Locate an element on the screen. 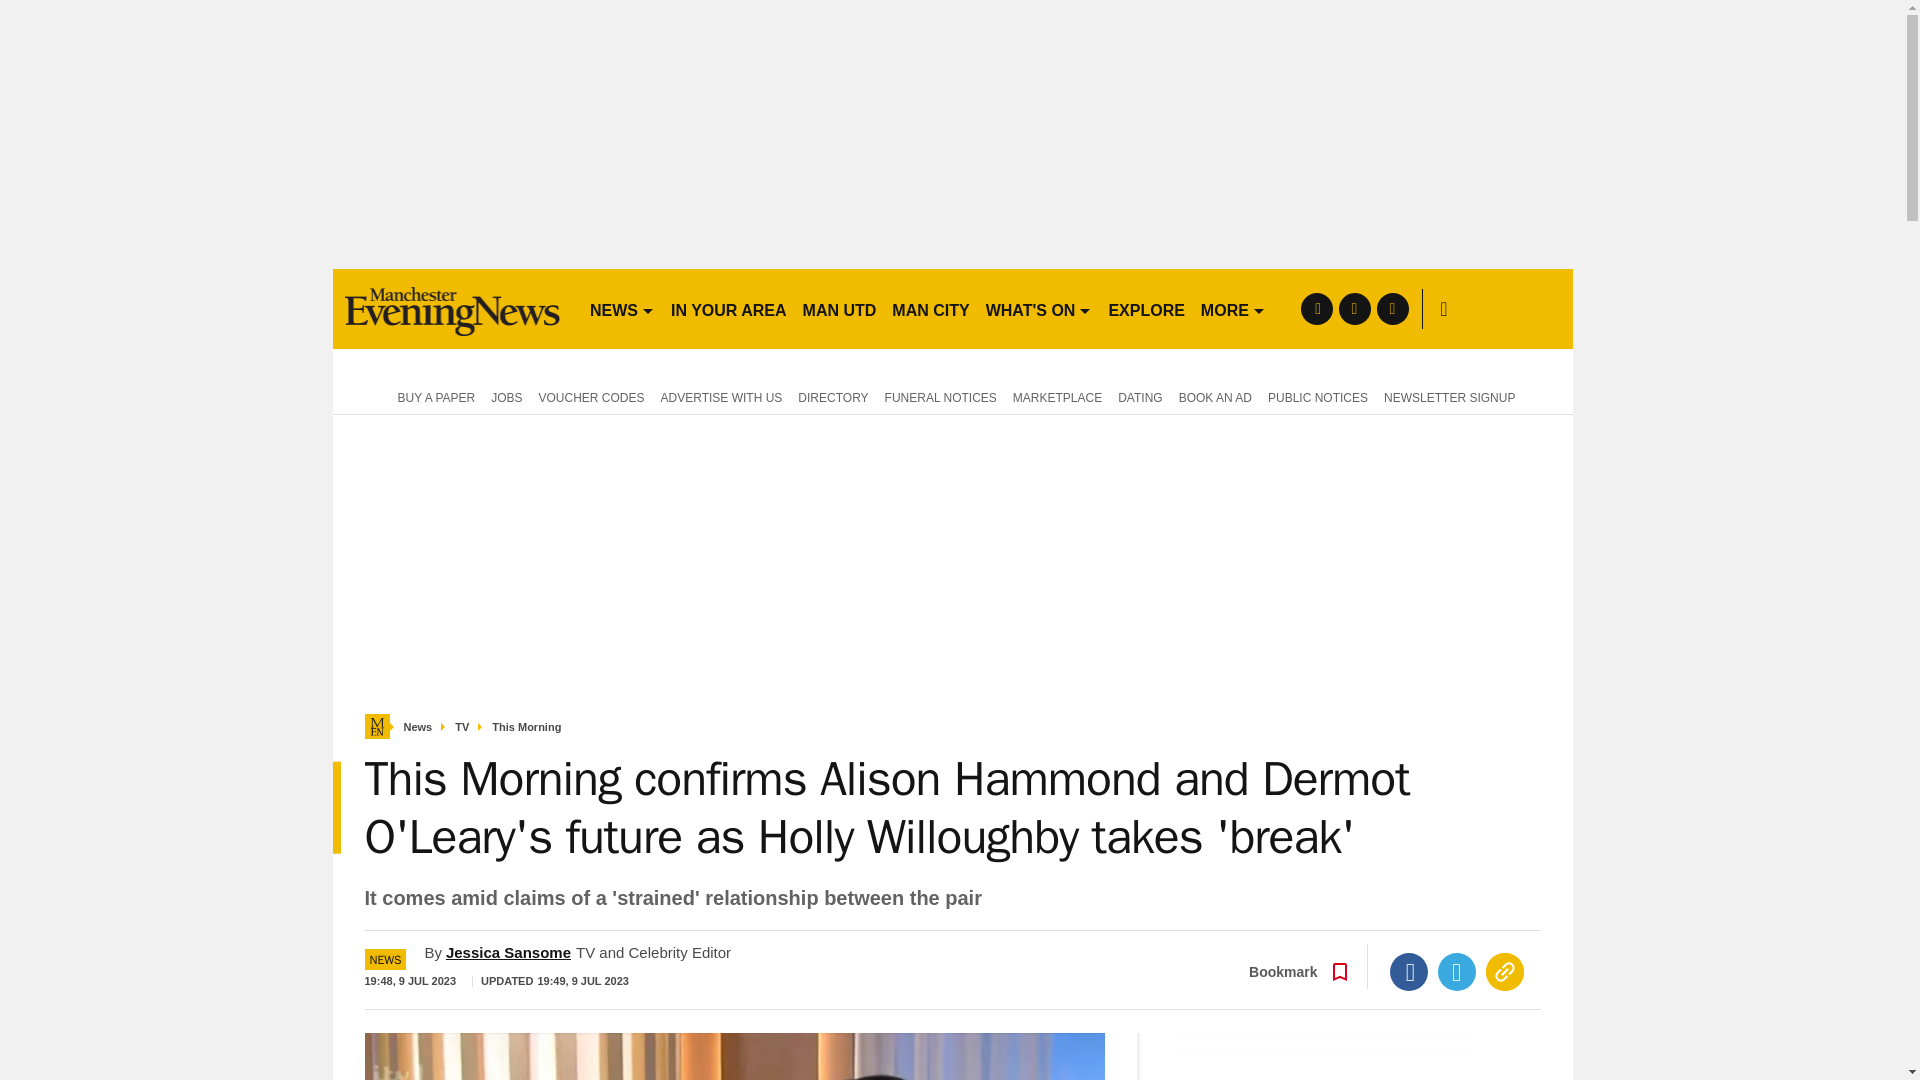 The height and width of the screenshot is (1080, 1920). Twitter is located at coordinates (1457, 972).